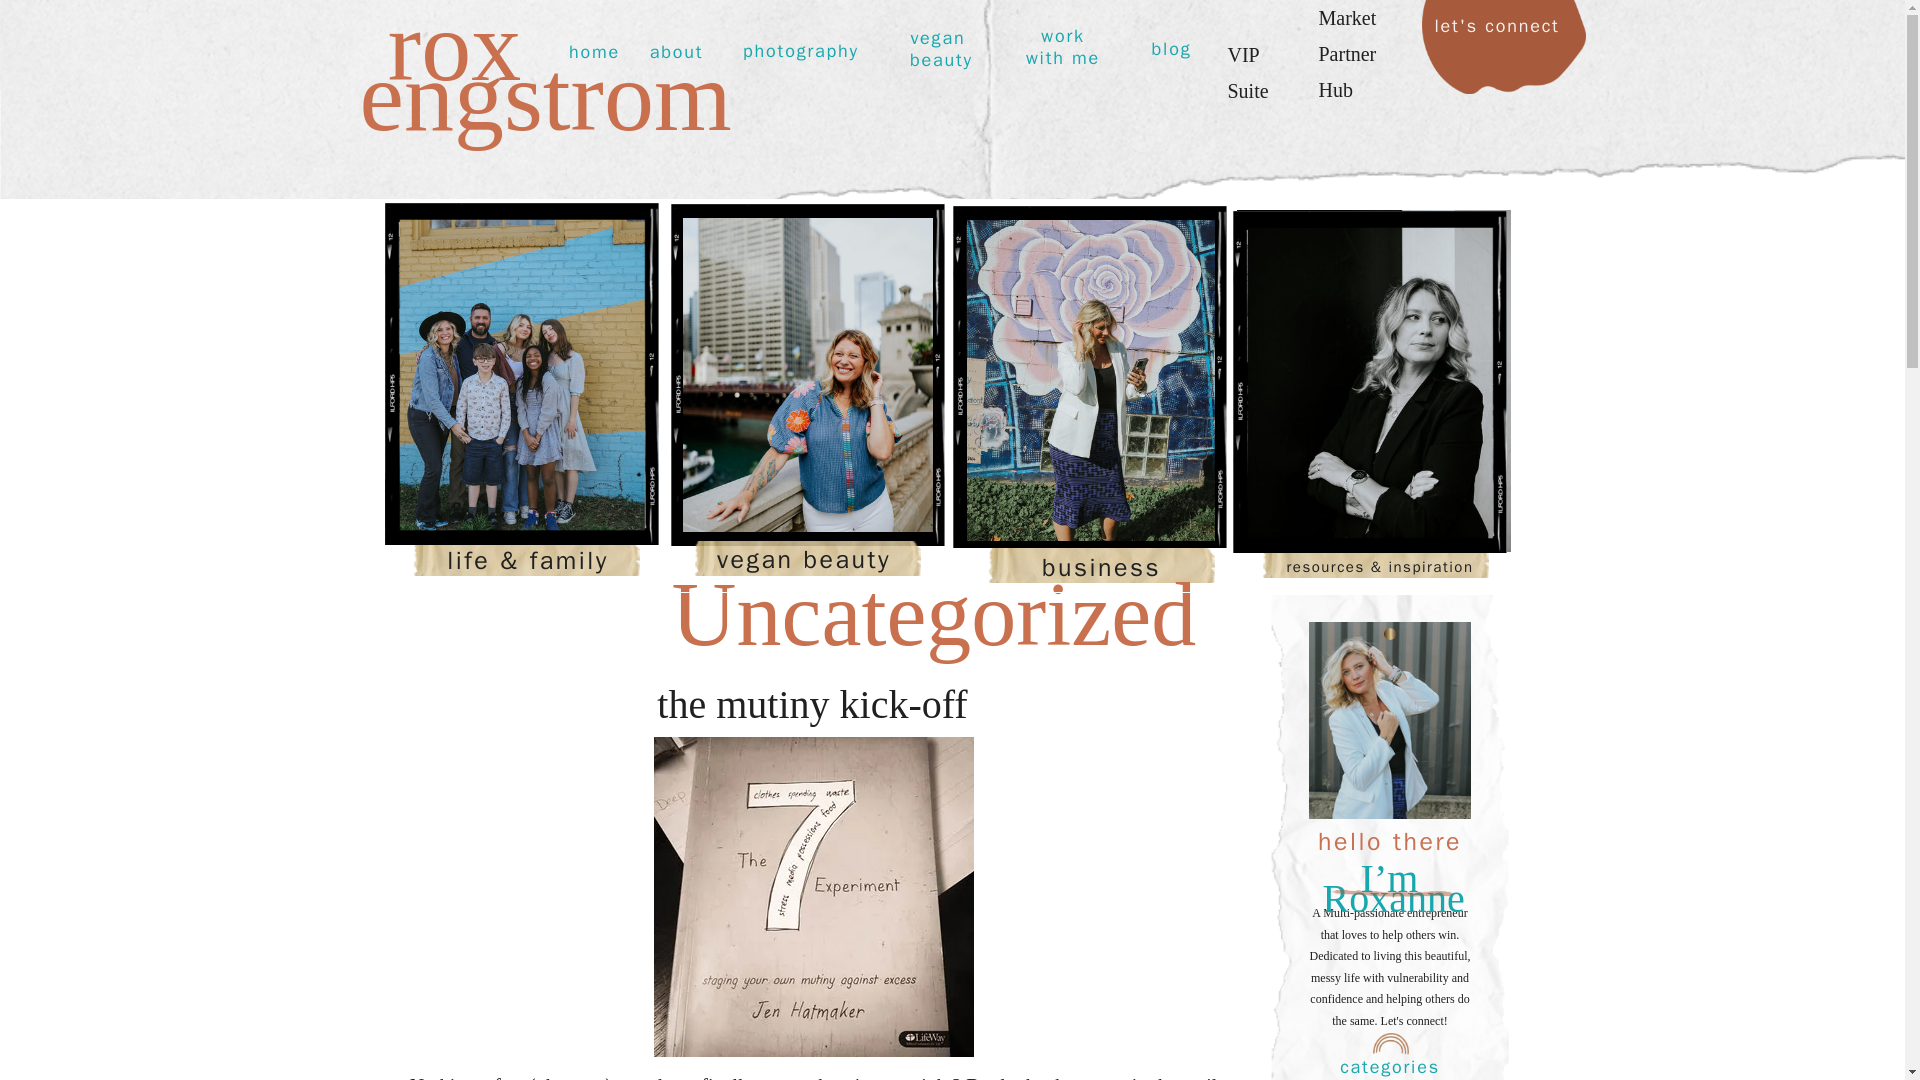  Describe the element at coordinates (594, 52) in the screenshot. I see `home` at that location.